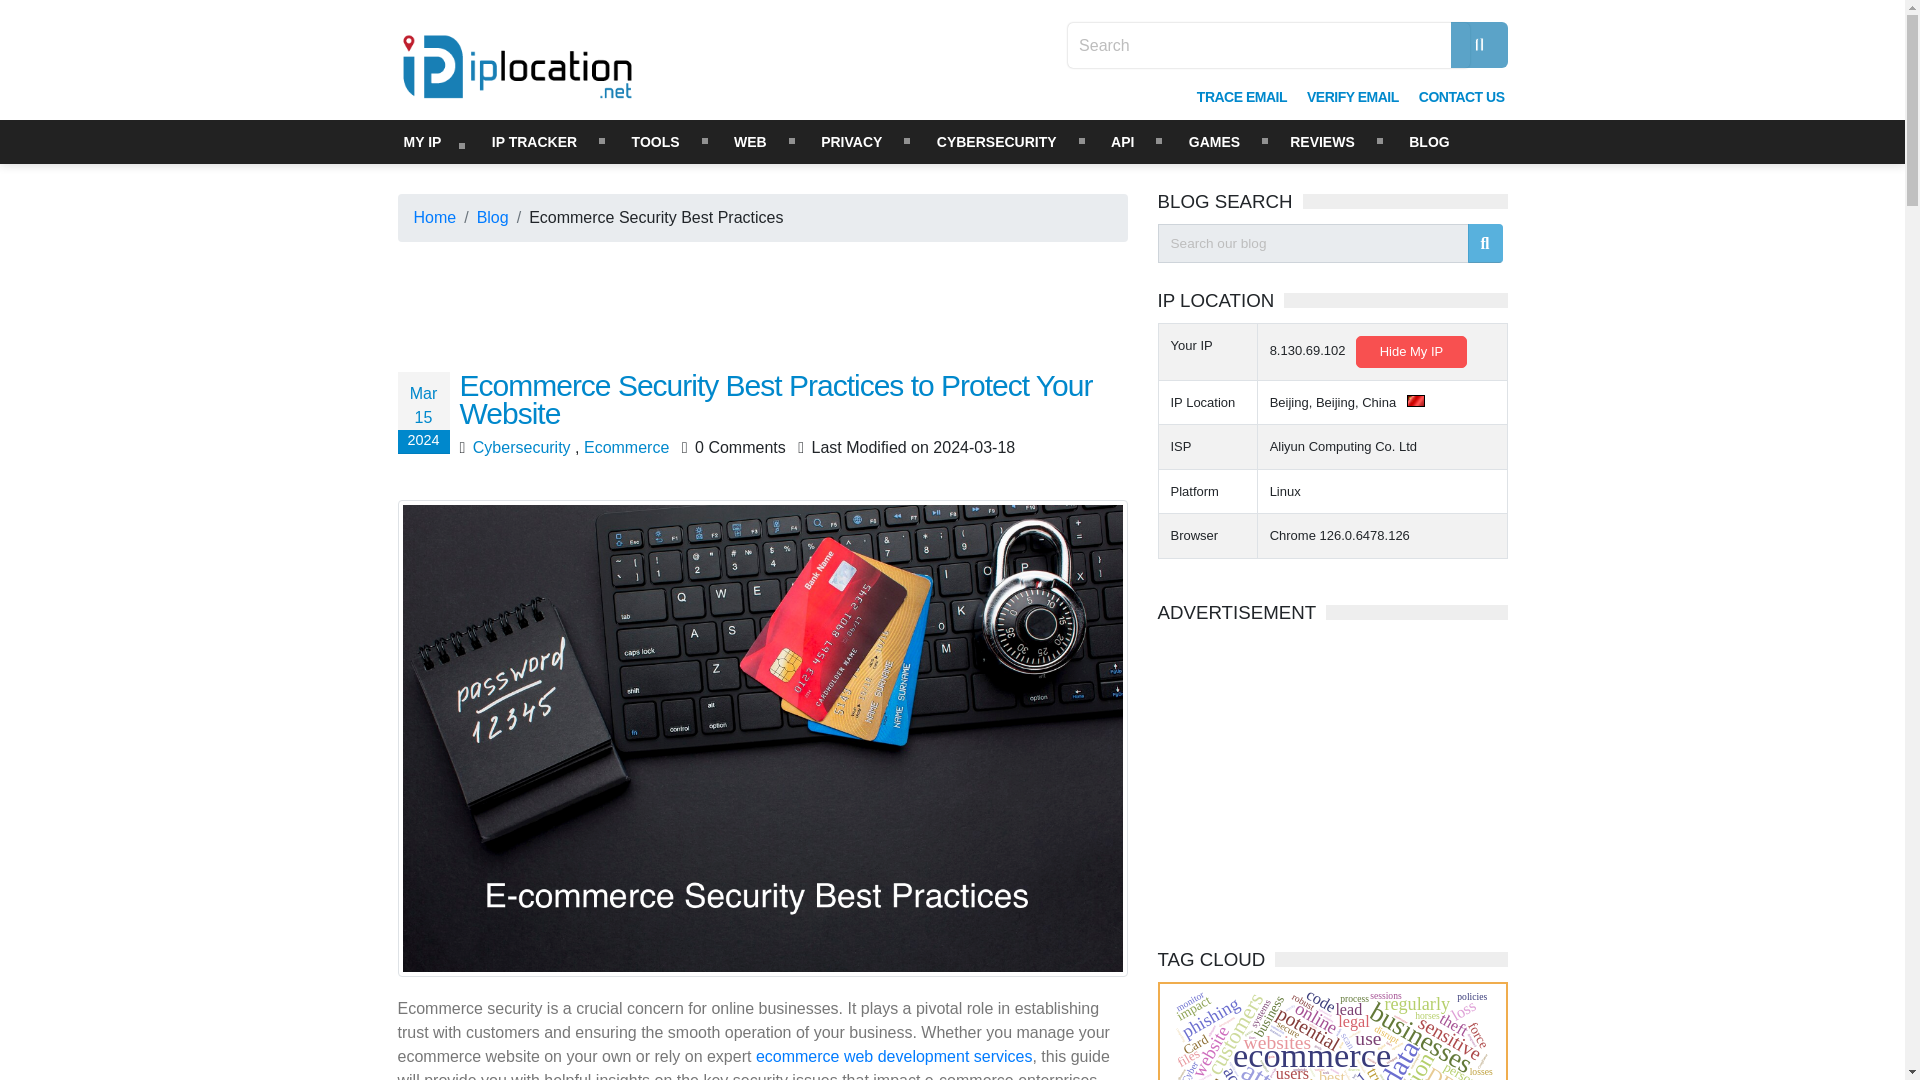 This screenshot has width=1920, height=1080. Describe the element at coordinates (1214, 142) in the screenshot. I see `GAMES` at that location.